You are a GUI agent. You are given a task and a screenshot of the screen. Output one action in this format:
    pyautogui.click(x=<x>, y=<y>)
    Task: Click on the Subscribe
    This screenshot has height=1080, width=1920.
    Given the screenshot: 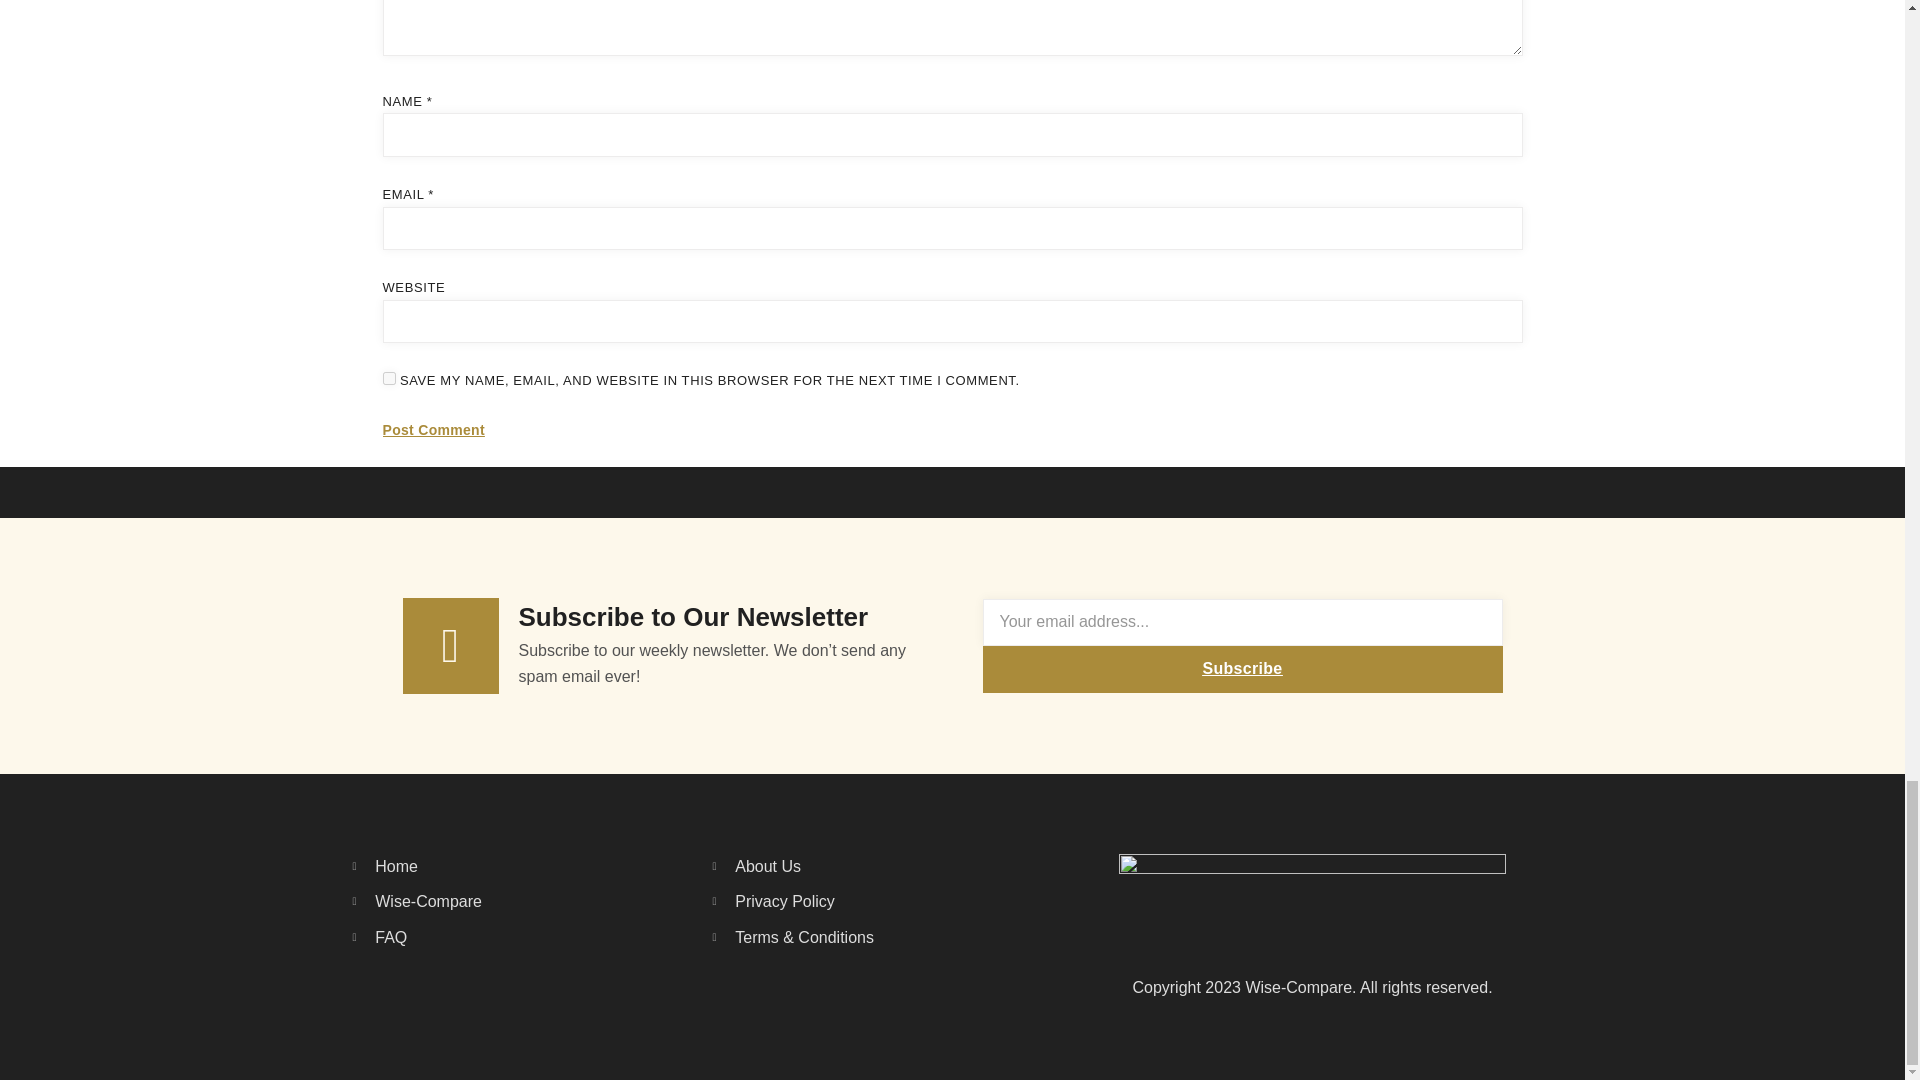 What is the action you would take?
    pyautogui.click(x=1241, y=669)
    